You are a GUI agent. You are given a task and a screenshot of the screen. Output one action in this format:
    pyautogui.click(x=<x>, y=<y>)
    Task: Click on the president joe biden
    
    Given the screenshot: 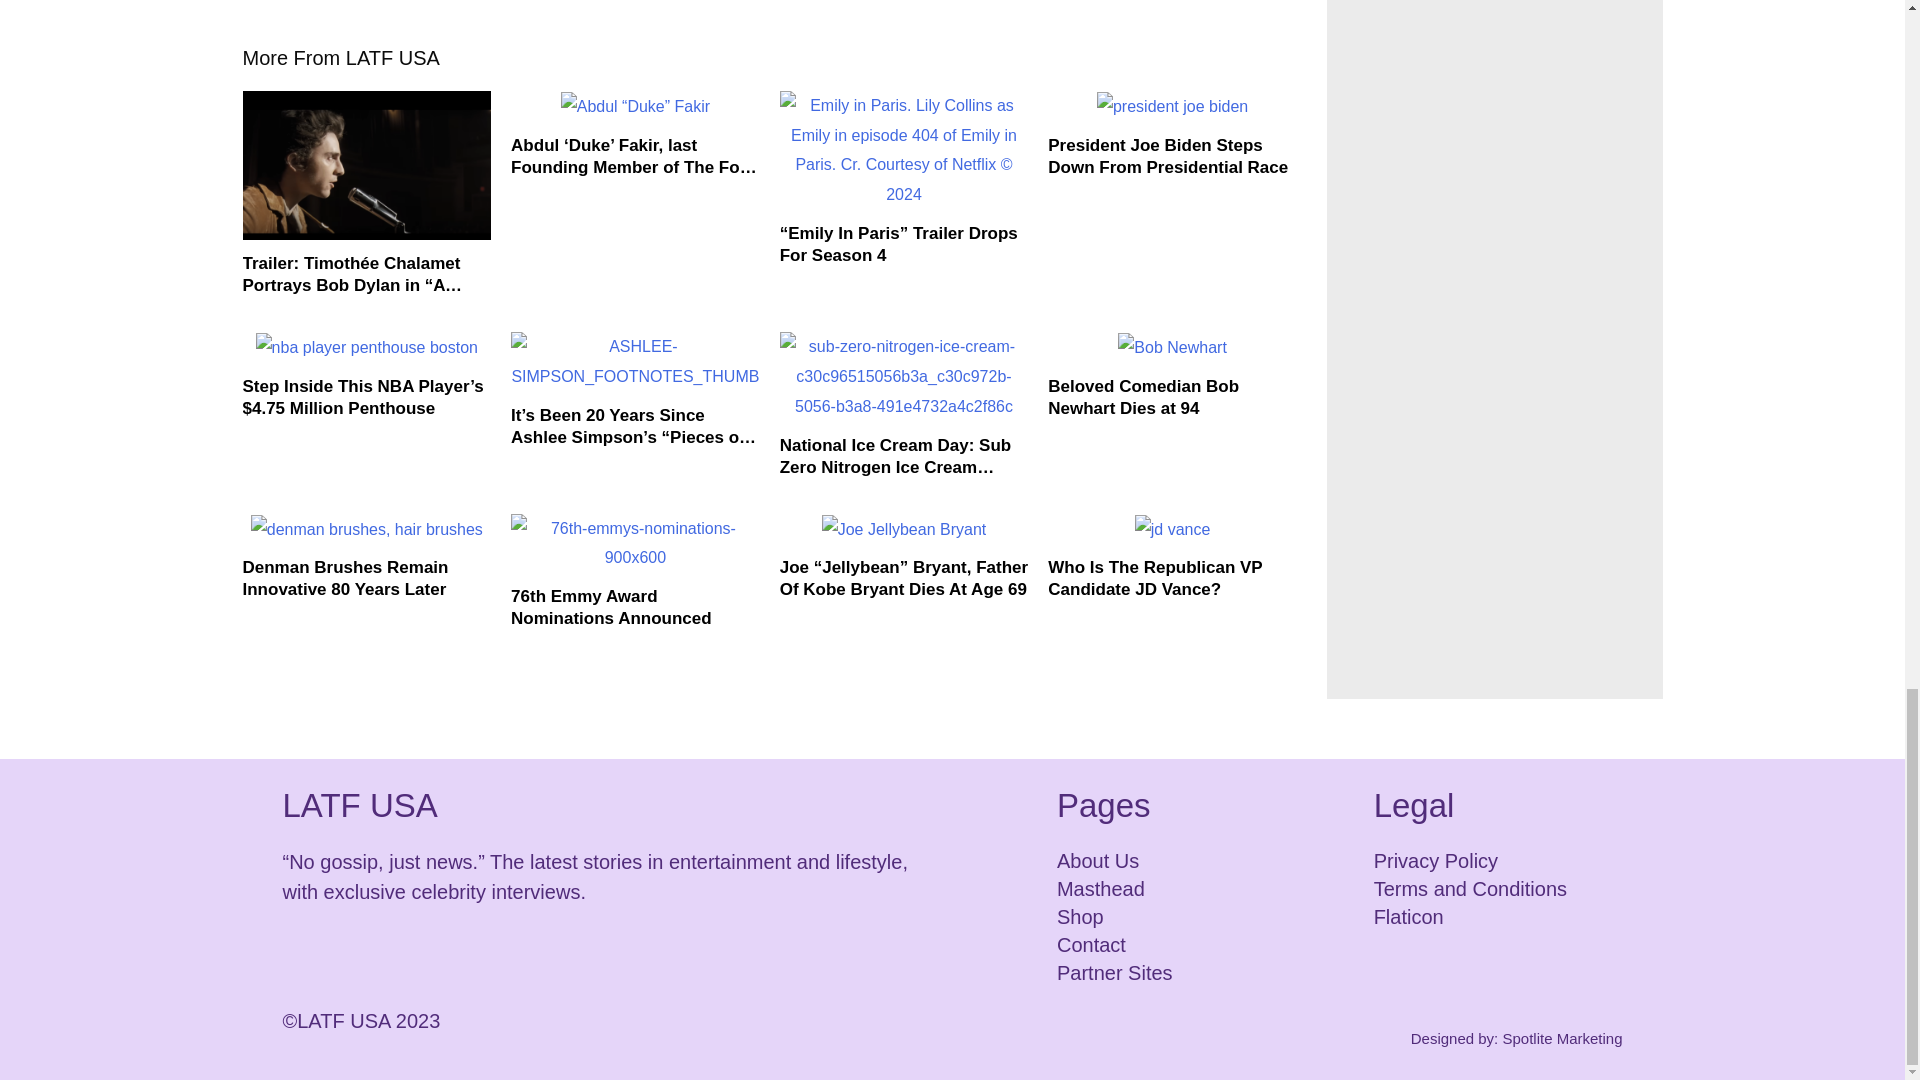 What is the action you would take?
    pyautogui.click(x=1172, y=106)
    